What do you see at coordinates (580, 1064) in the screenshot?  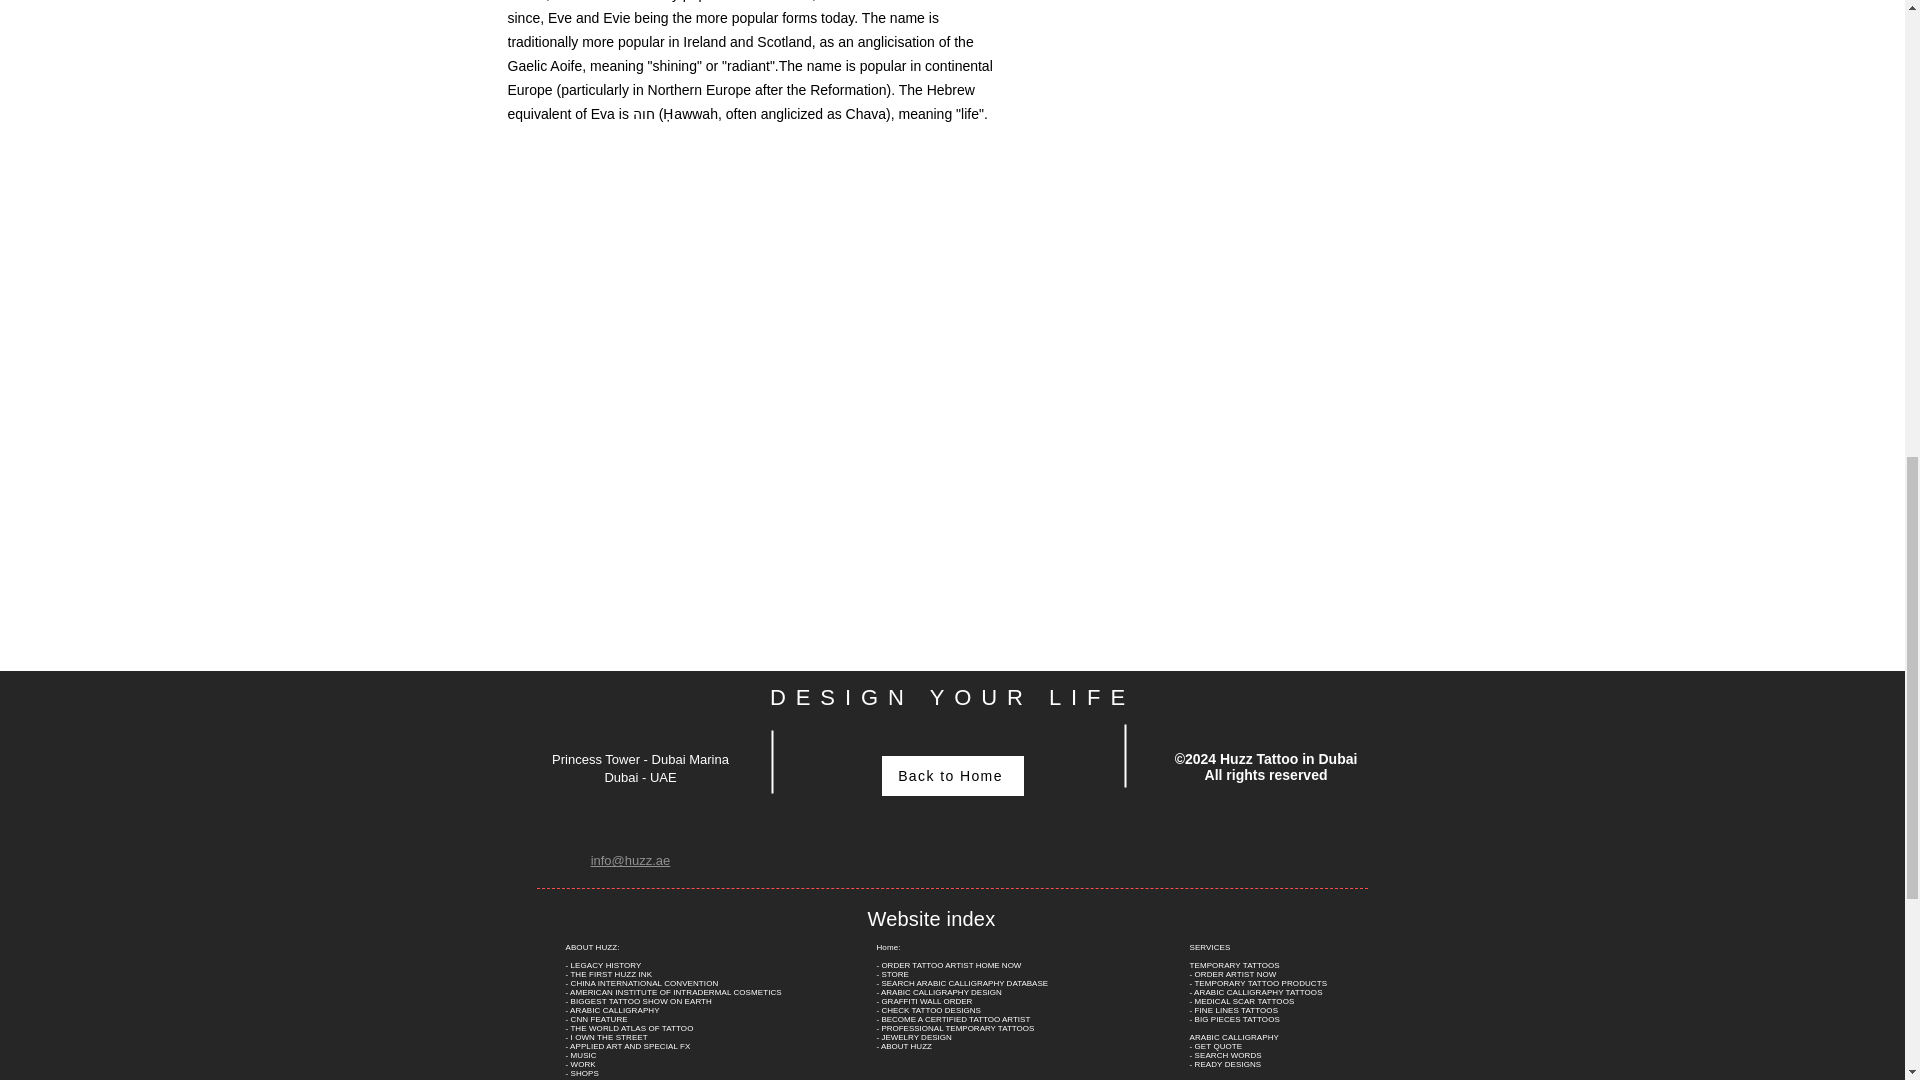 I see `- WORK` at bounding box center [580, 1064].